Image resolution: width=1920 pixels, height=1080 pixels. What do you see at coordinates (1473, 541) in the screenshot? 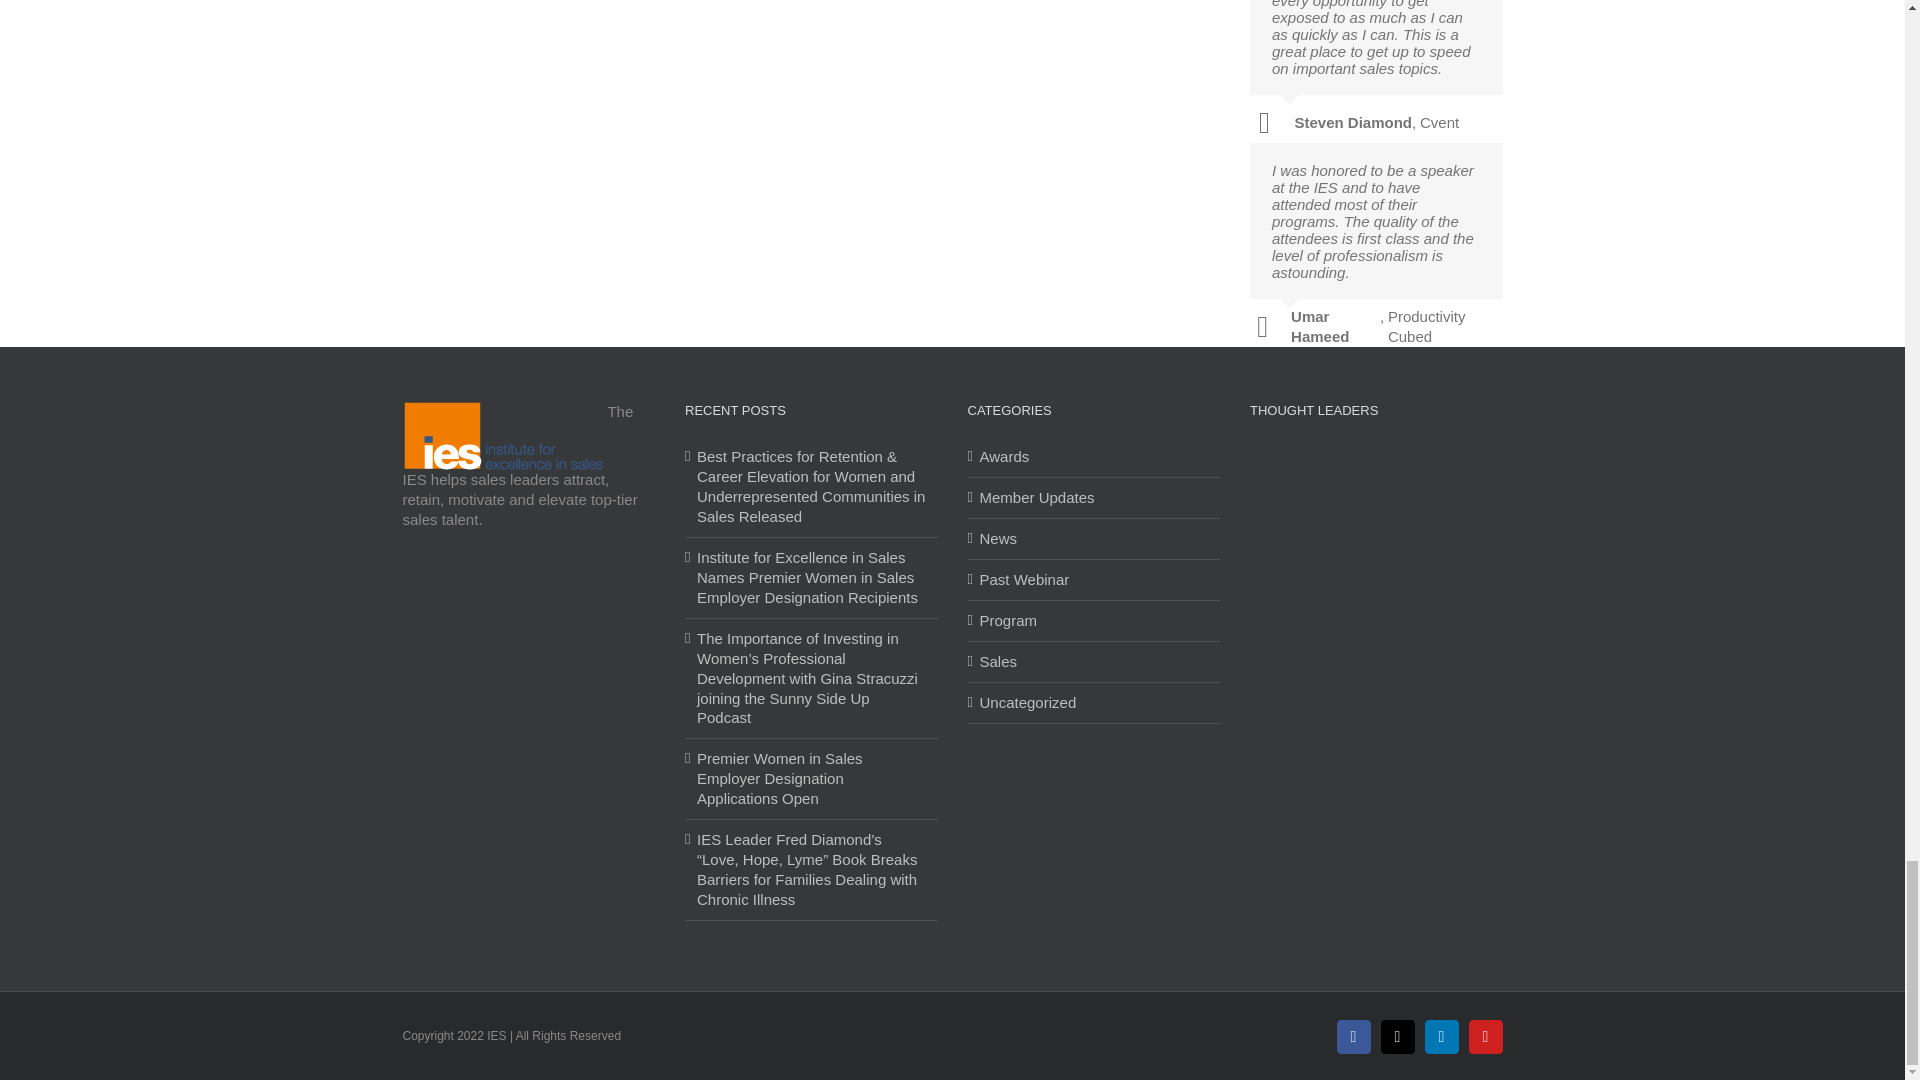
I see `Jennifer Chronis` at bounding box center [1473, 541].